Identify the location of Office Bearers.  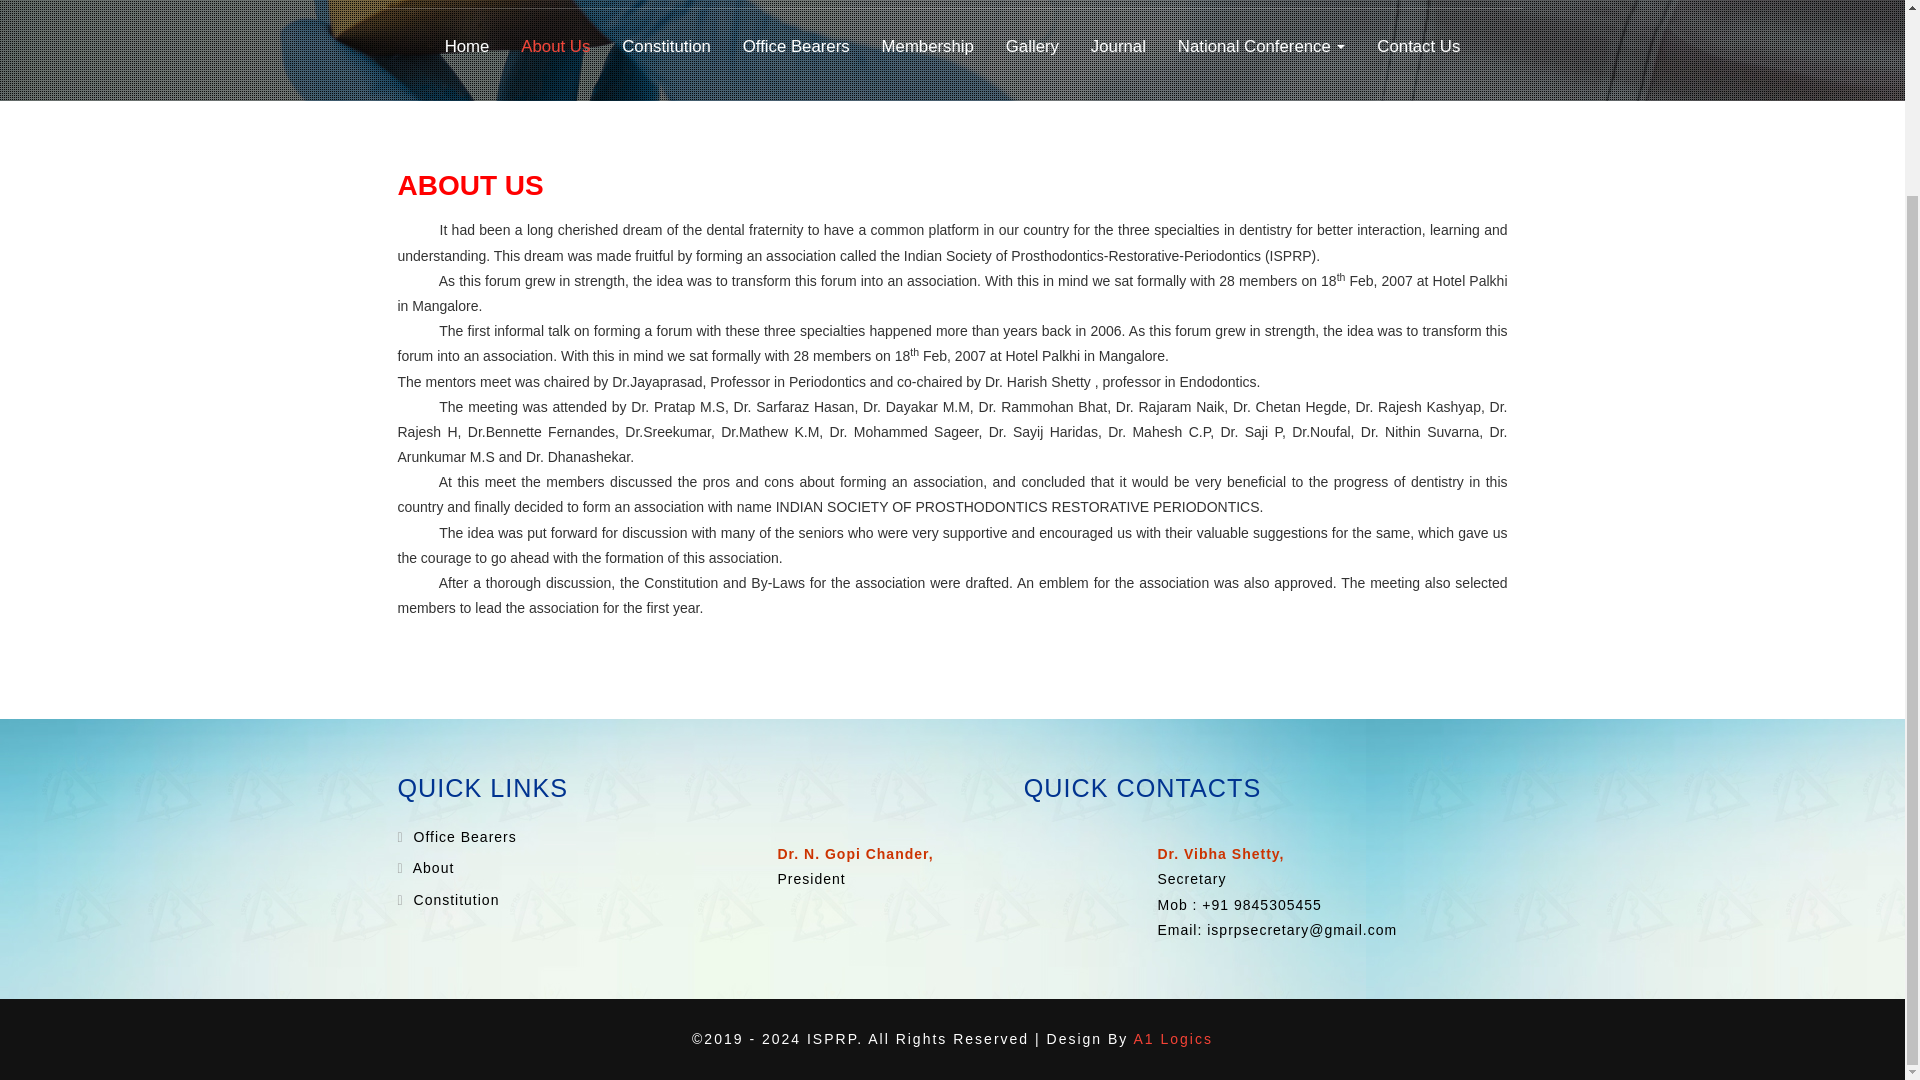
(462, 836).